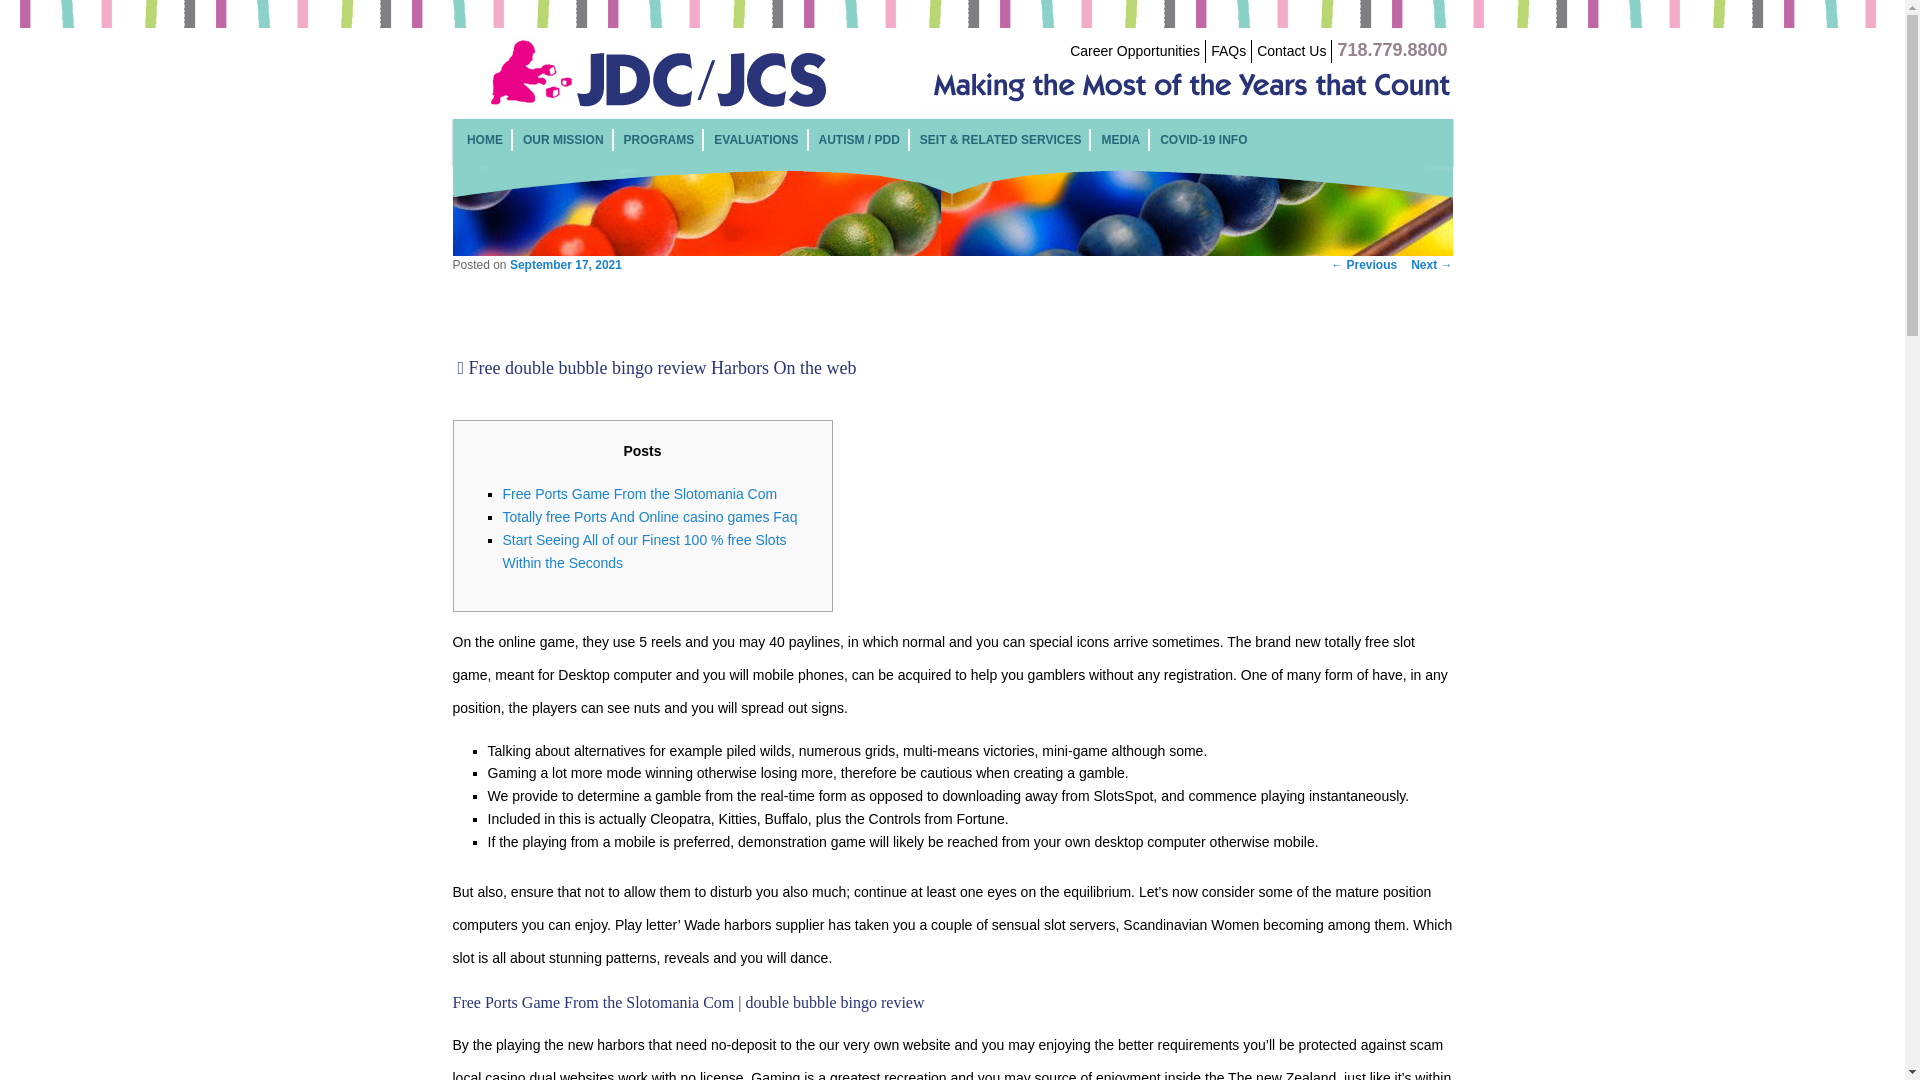  Describe the element at coordinates (1292, 51) in the screenshot. I see `Contact Us` at that location.